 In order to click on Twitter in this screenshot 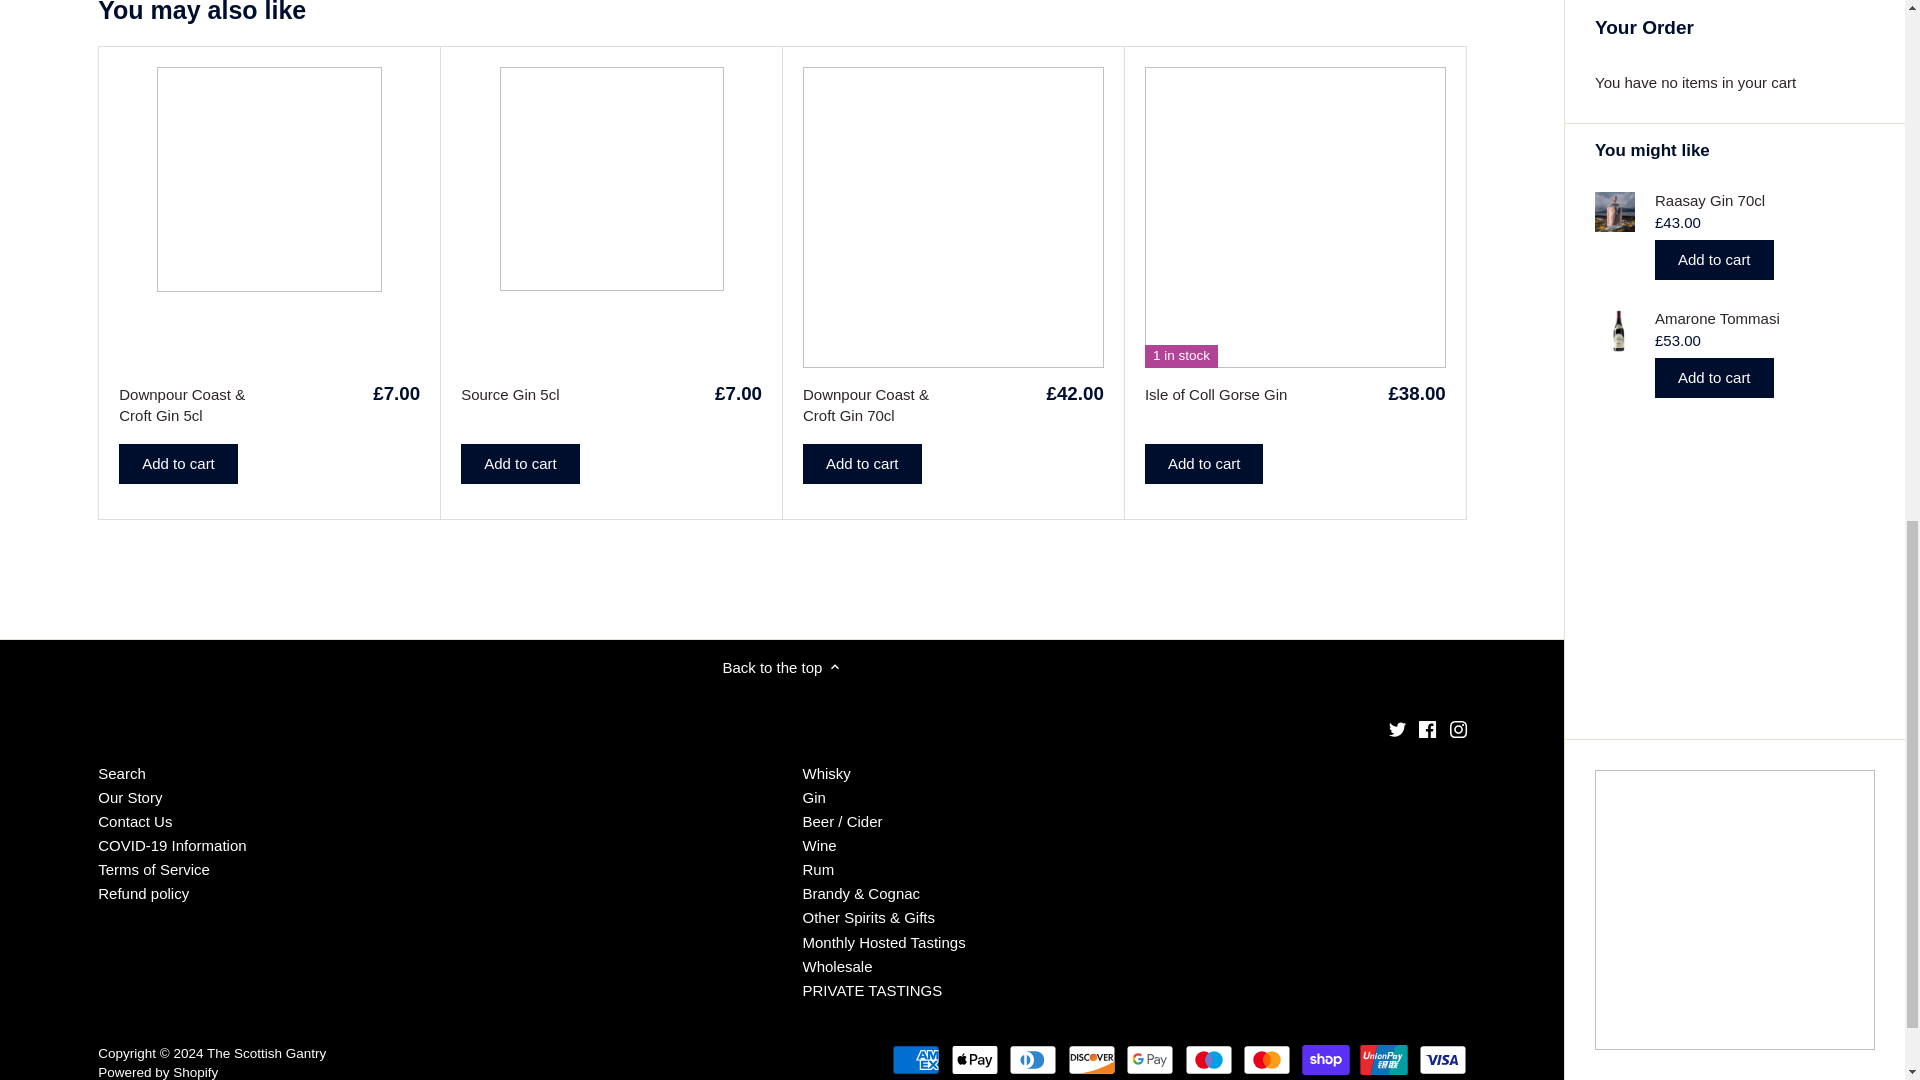, I will do `click(1396, 729)`.